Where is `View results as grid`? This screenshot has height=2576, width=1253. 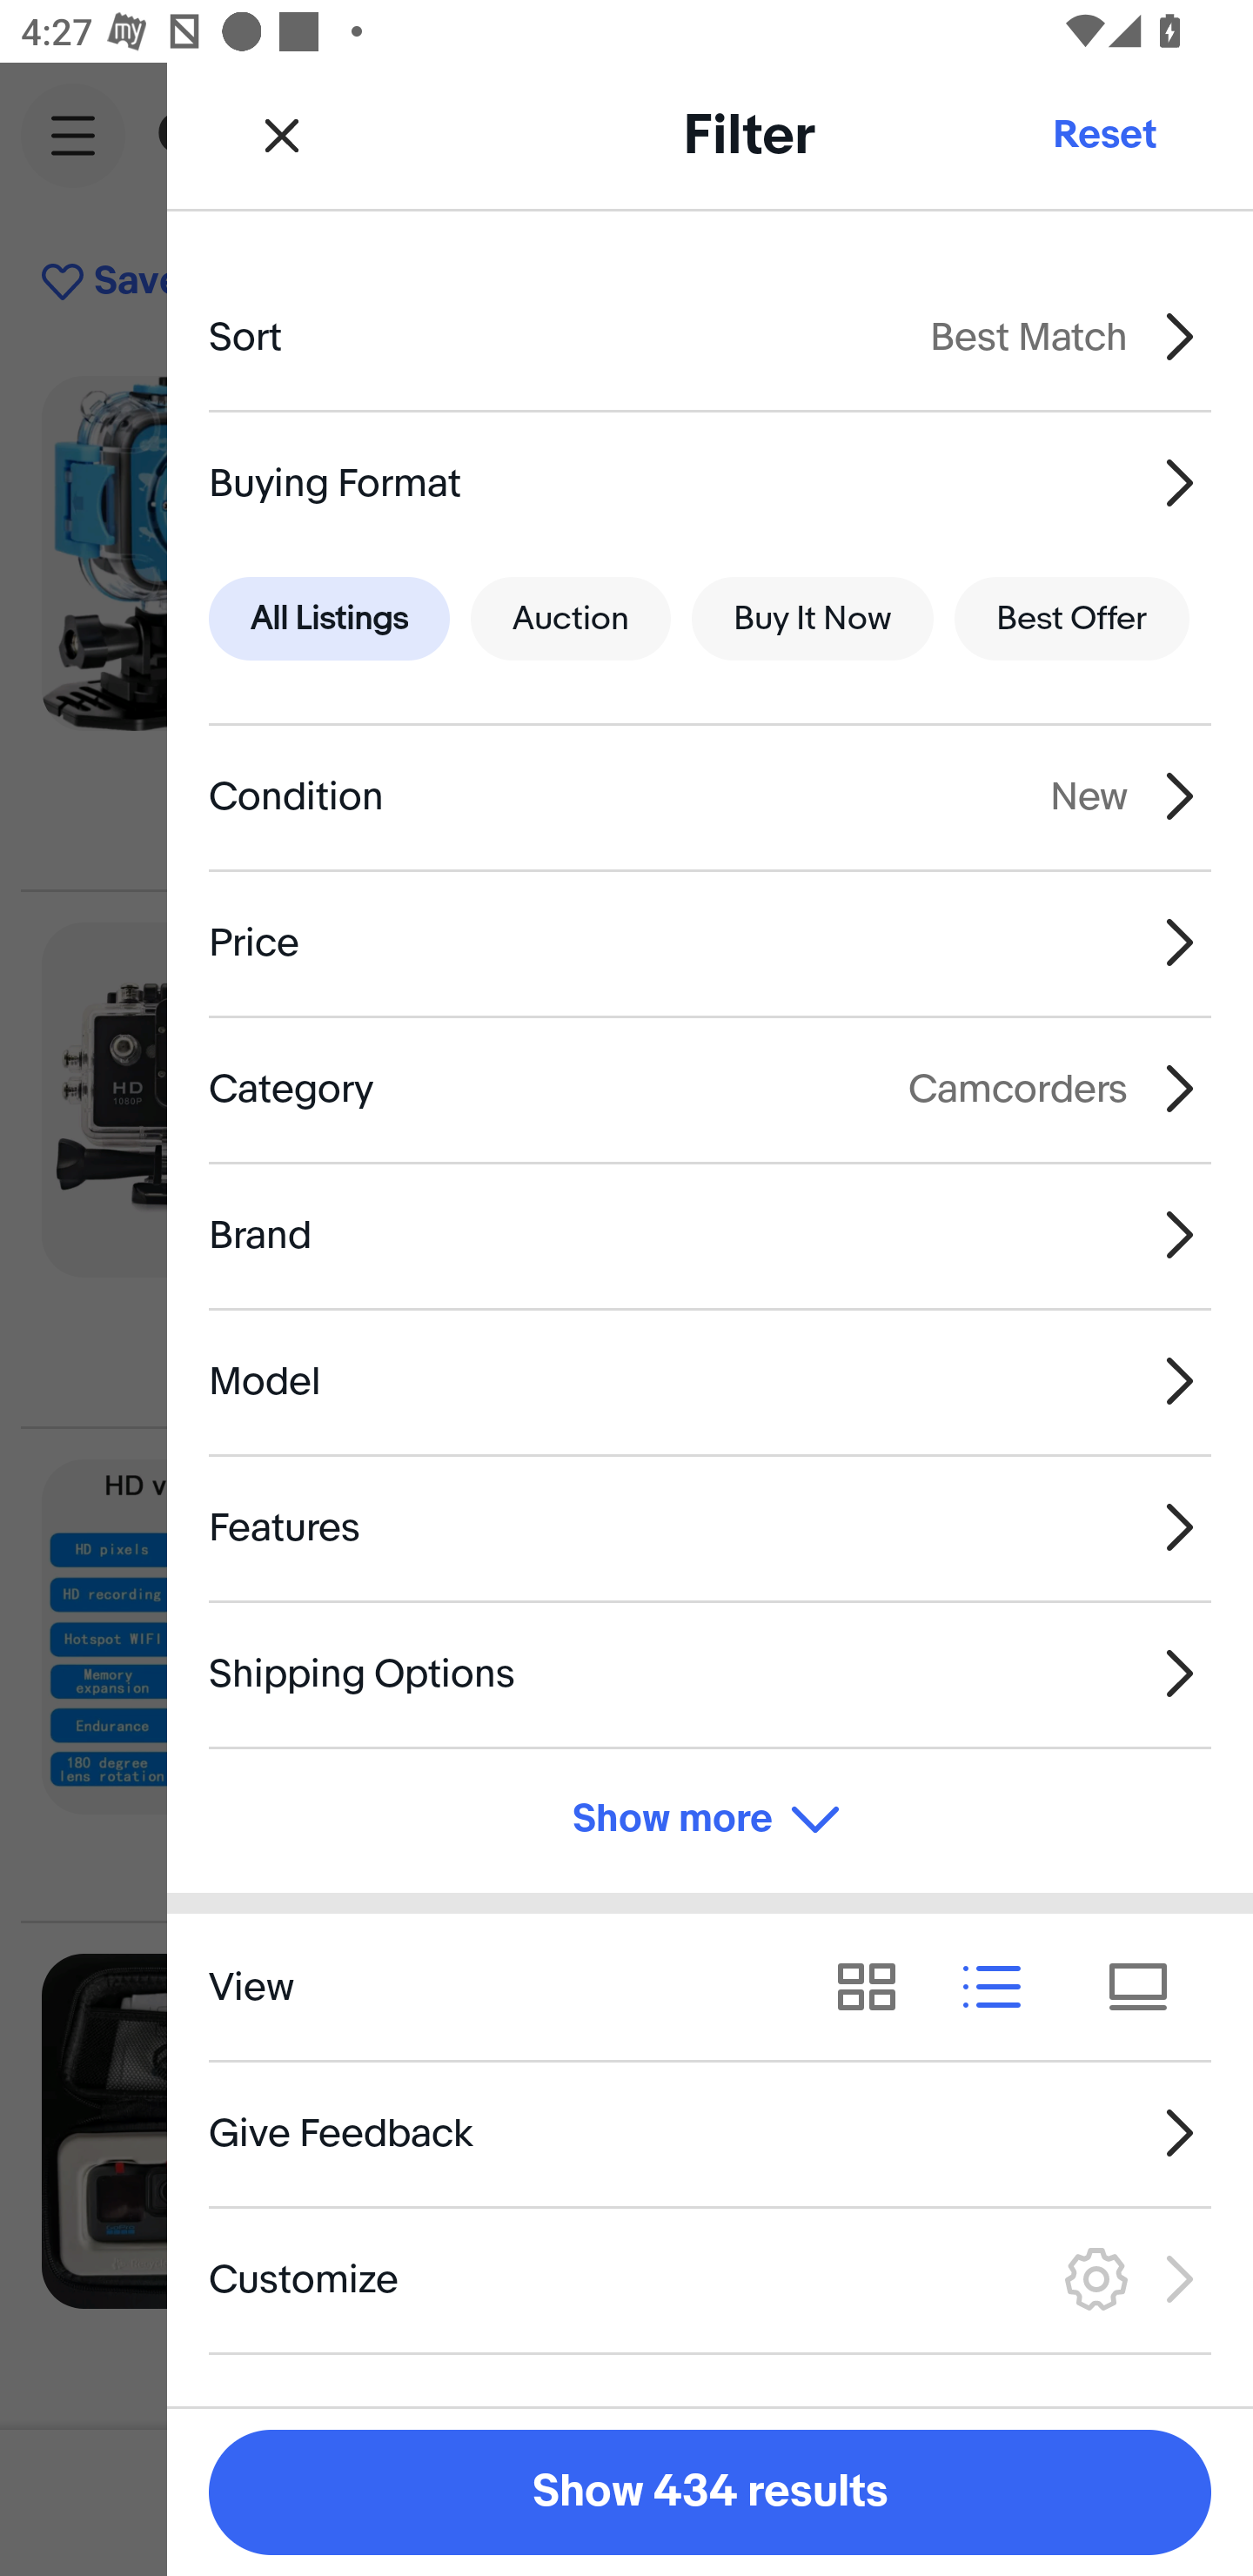 View results as grid is located at coordinates (877, 1988).